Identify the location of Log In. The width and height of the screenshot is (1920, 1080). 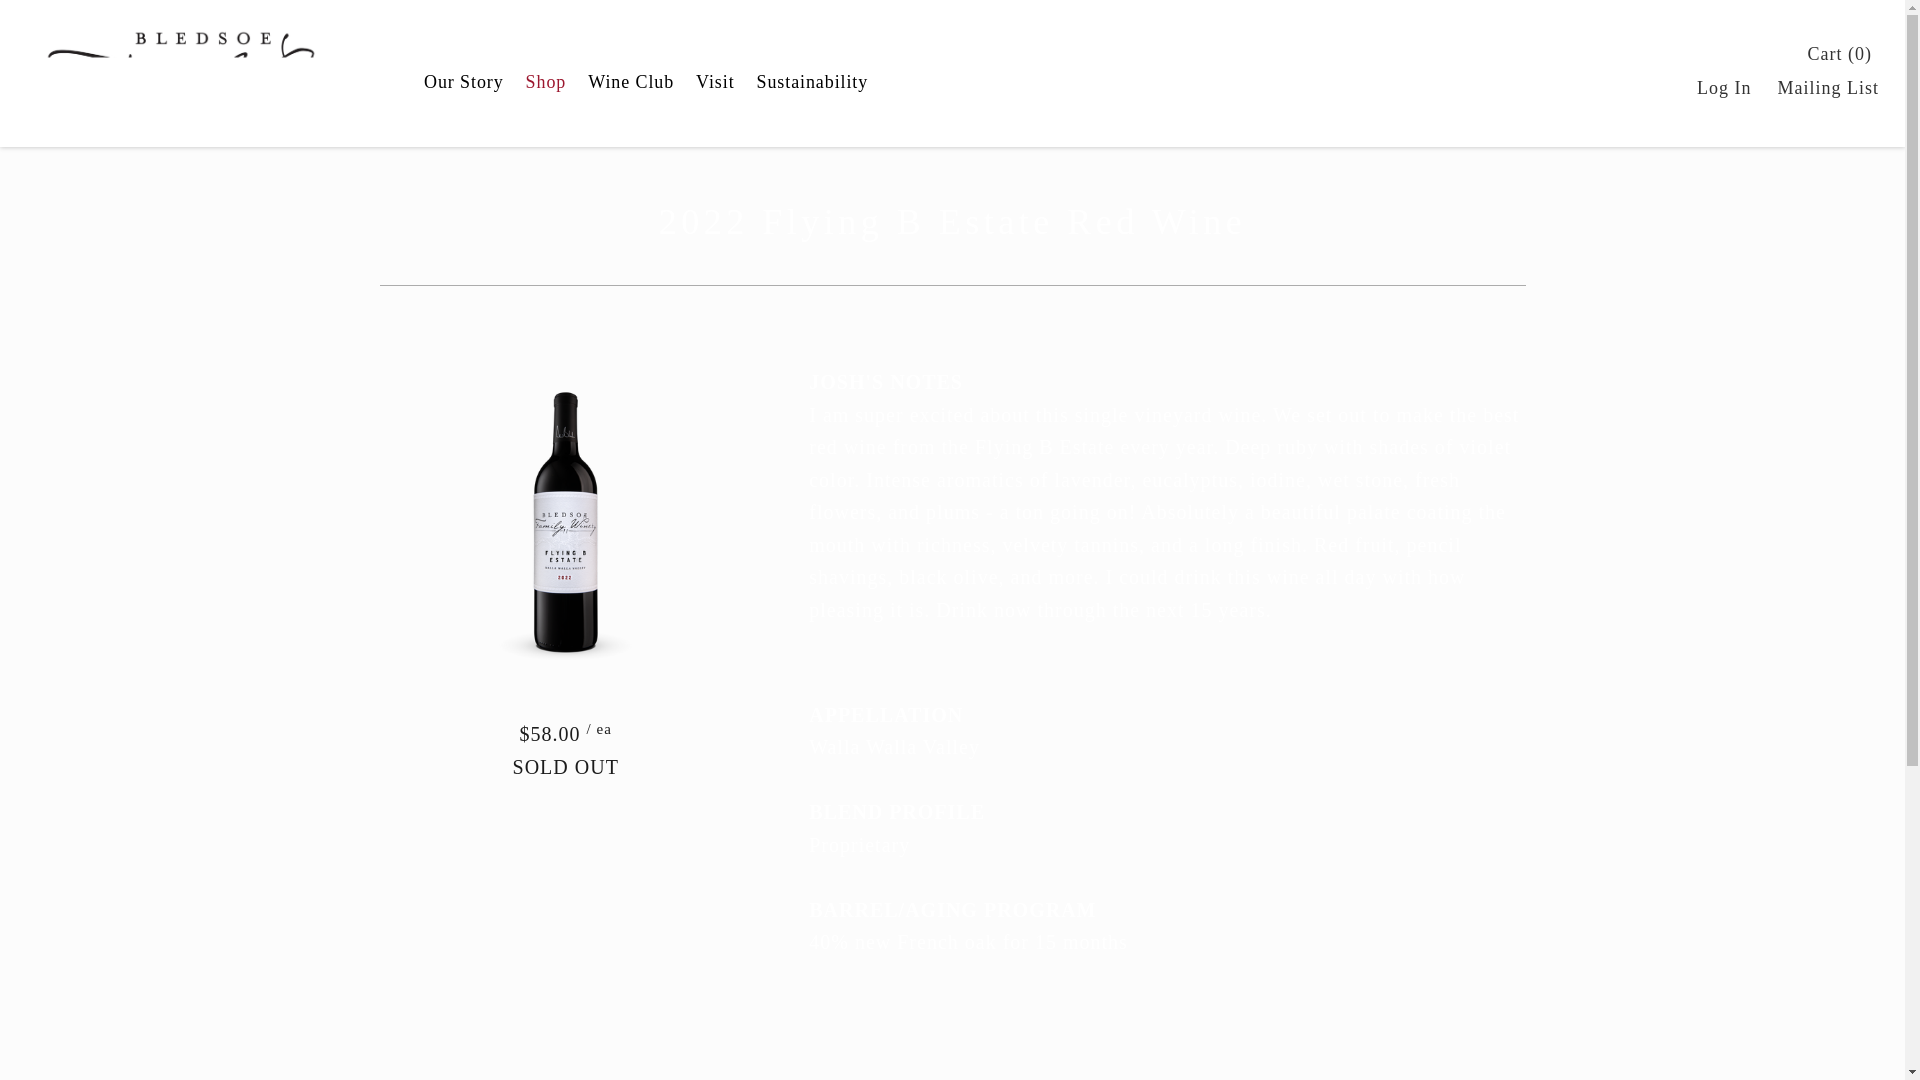
(1724, 88).